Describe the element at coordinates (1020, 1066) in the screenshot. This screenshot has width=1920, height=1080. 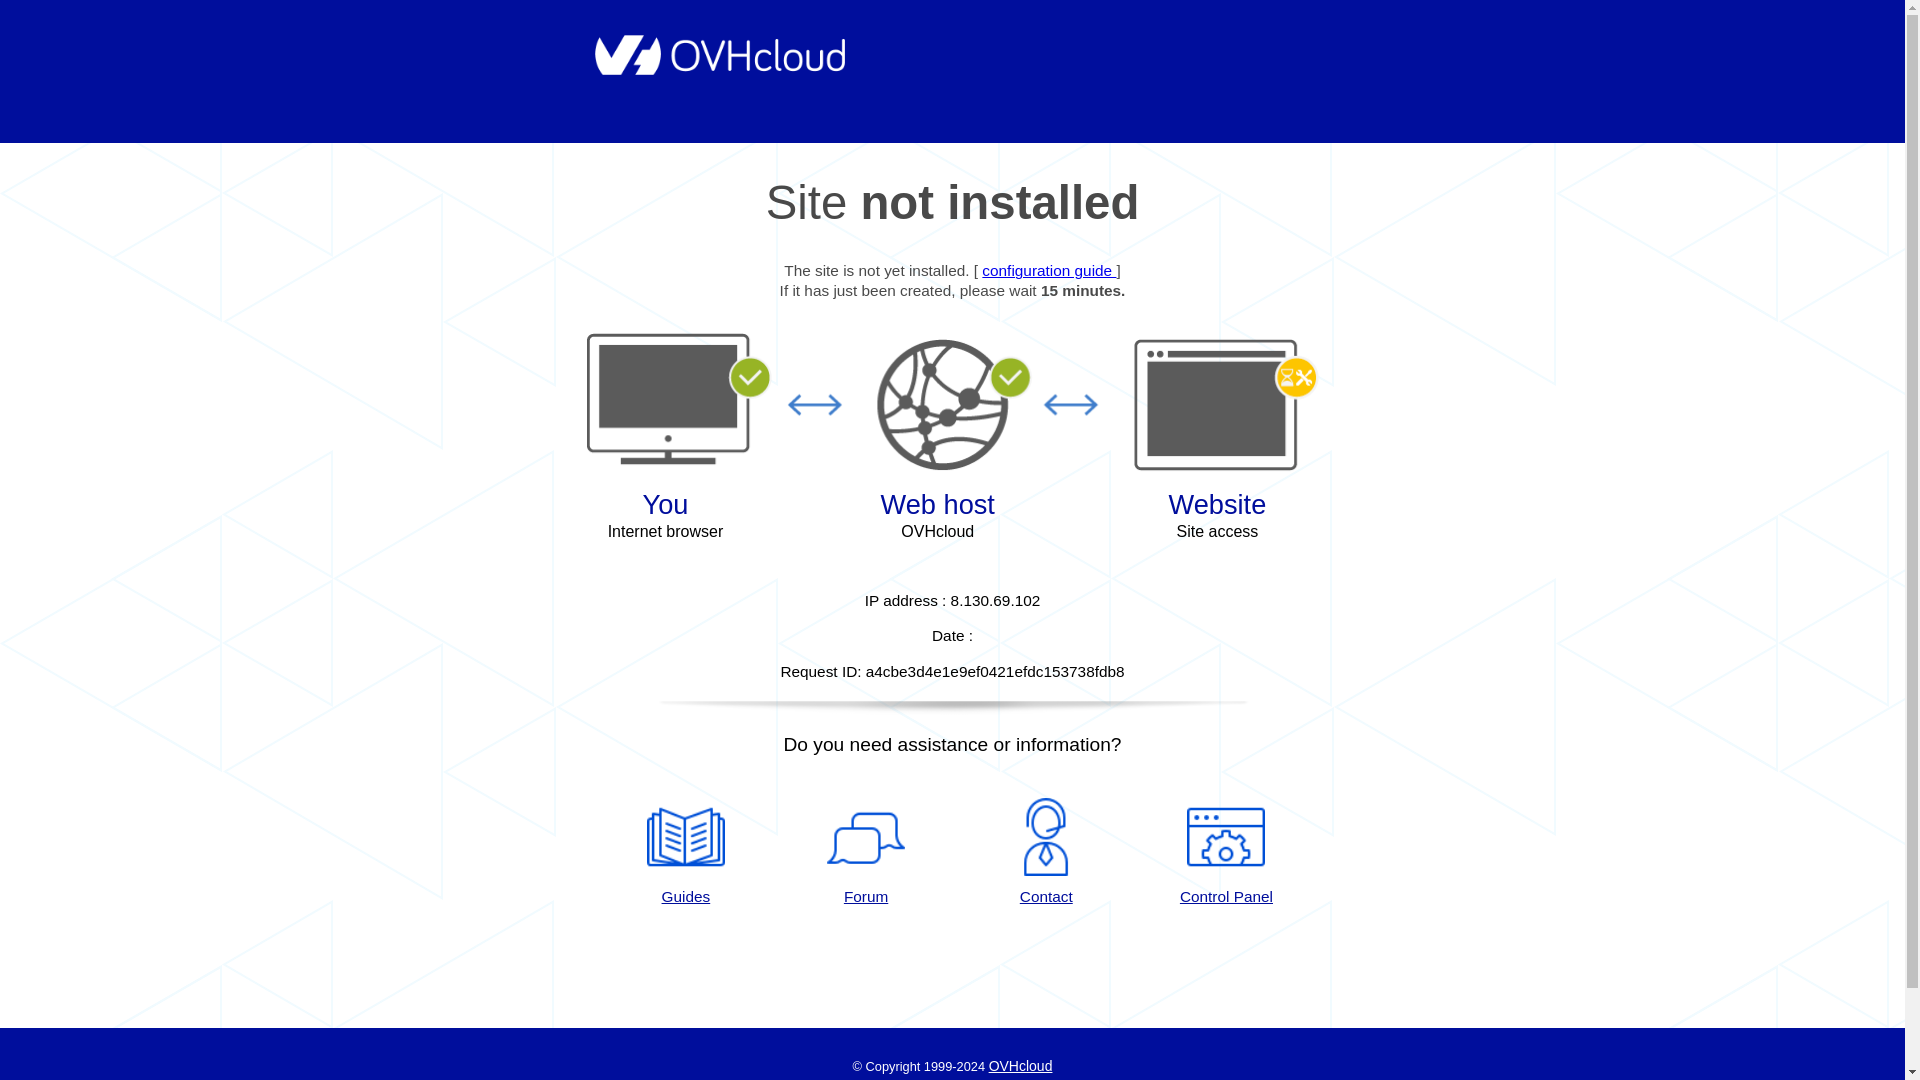
I see `OVHcloud` at that location.